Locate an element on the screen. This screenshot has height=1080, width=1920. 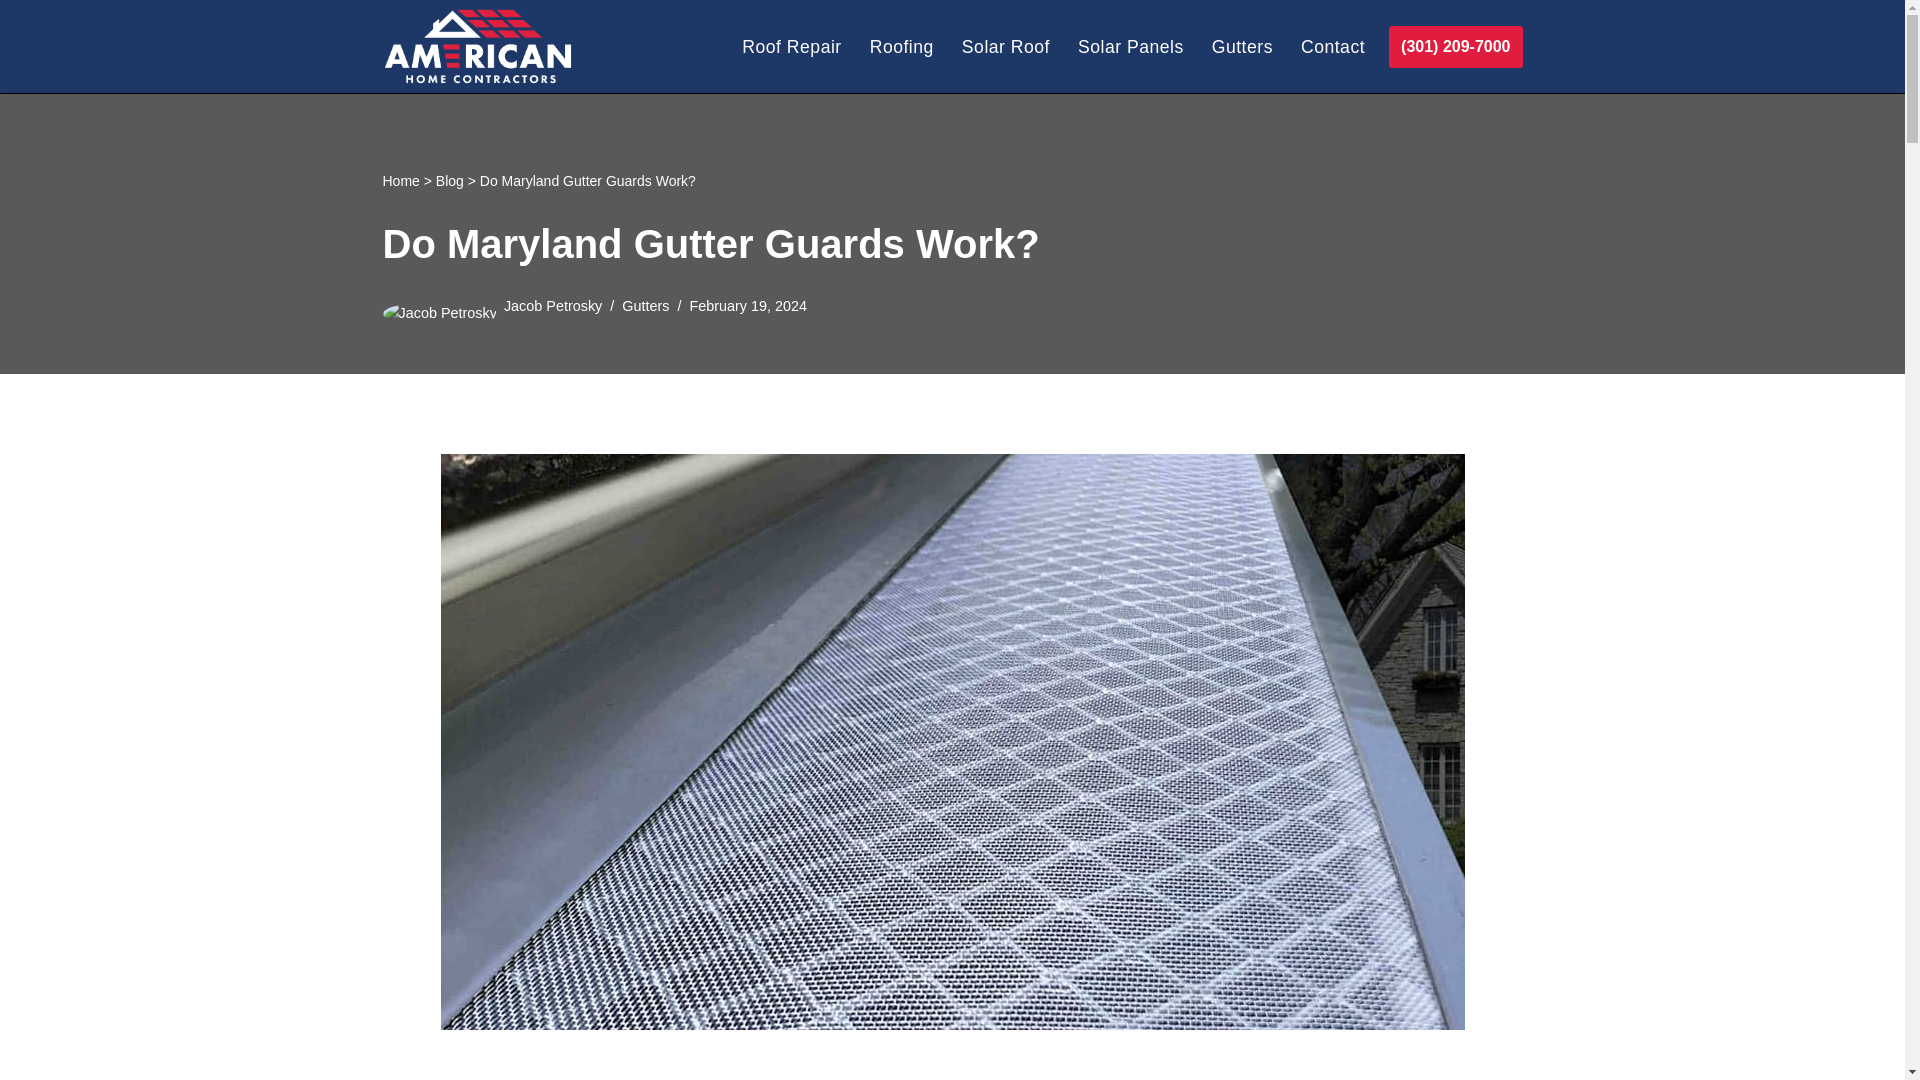
Skip to content is located at coordinates (15, 42).